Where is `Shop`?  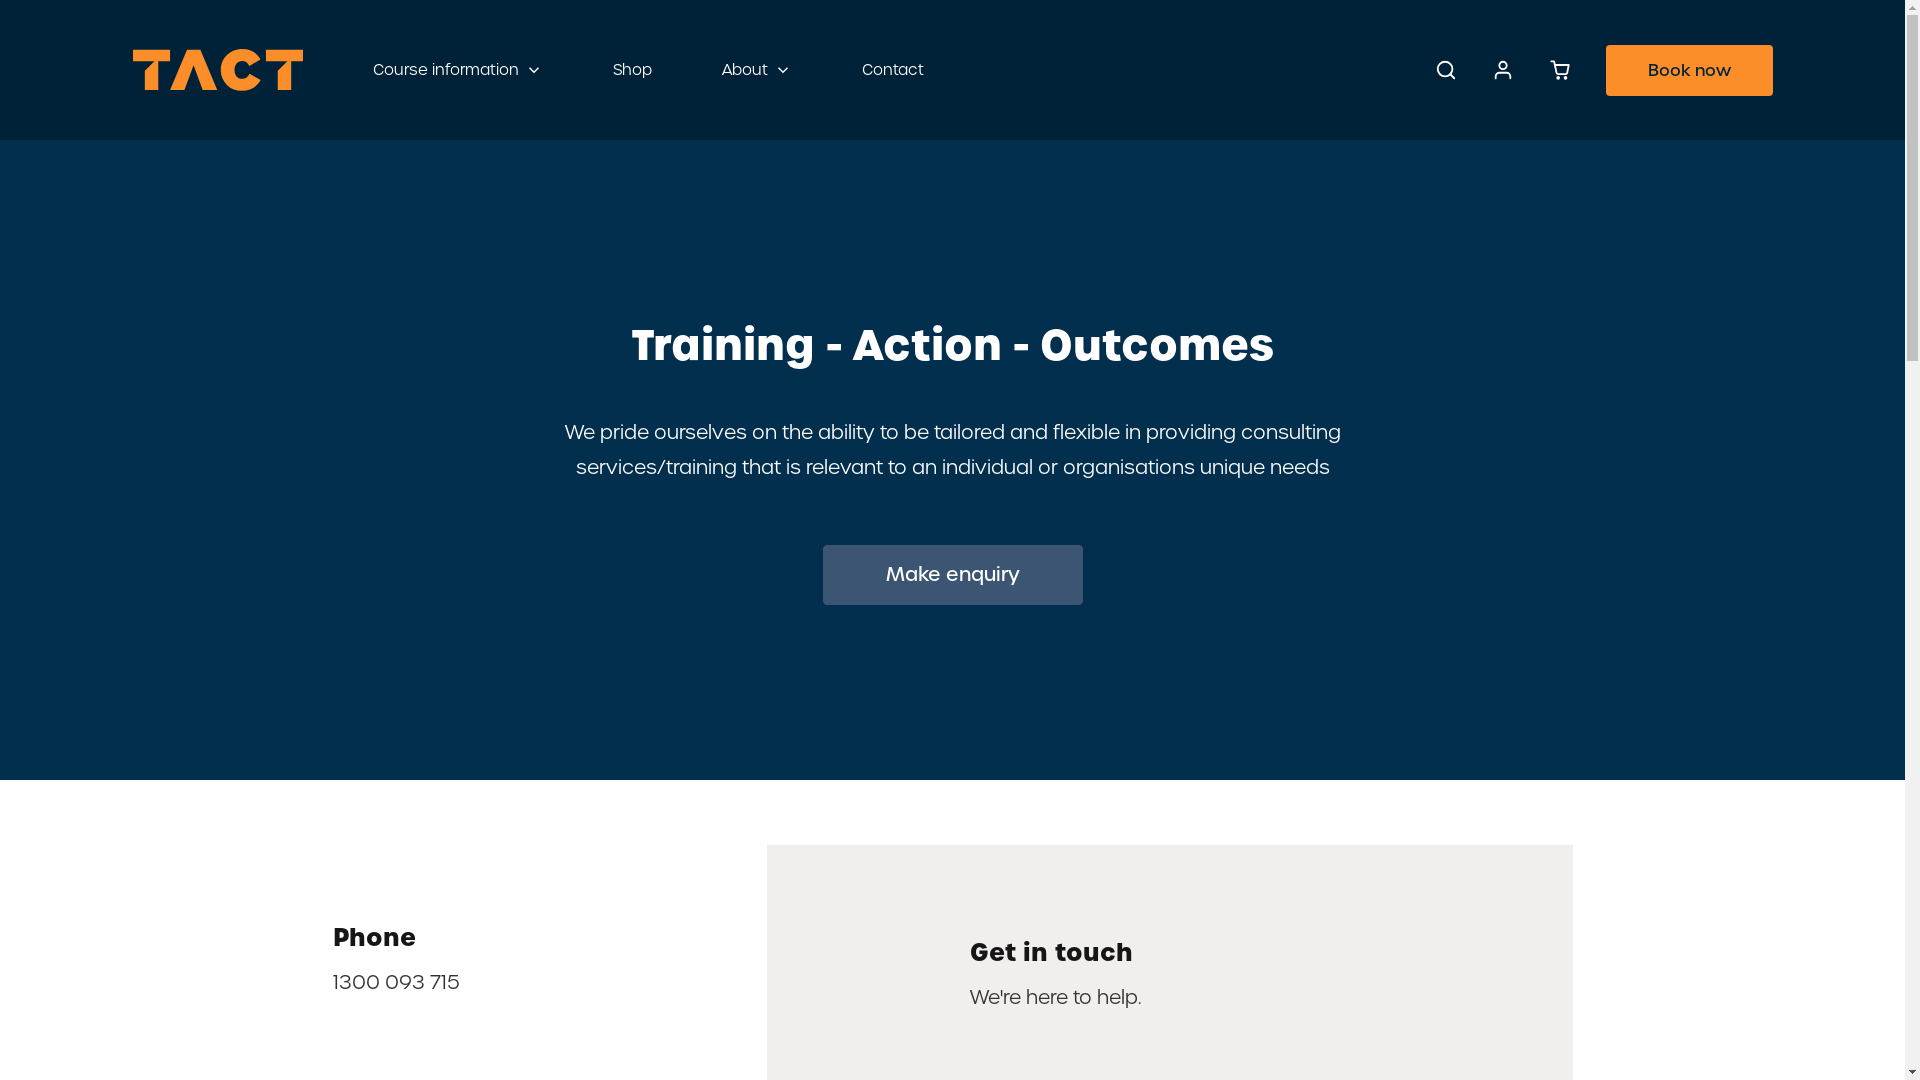
Shop is located at coordinates (632, 70).